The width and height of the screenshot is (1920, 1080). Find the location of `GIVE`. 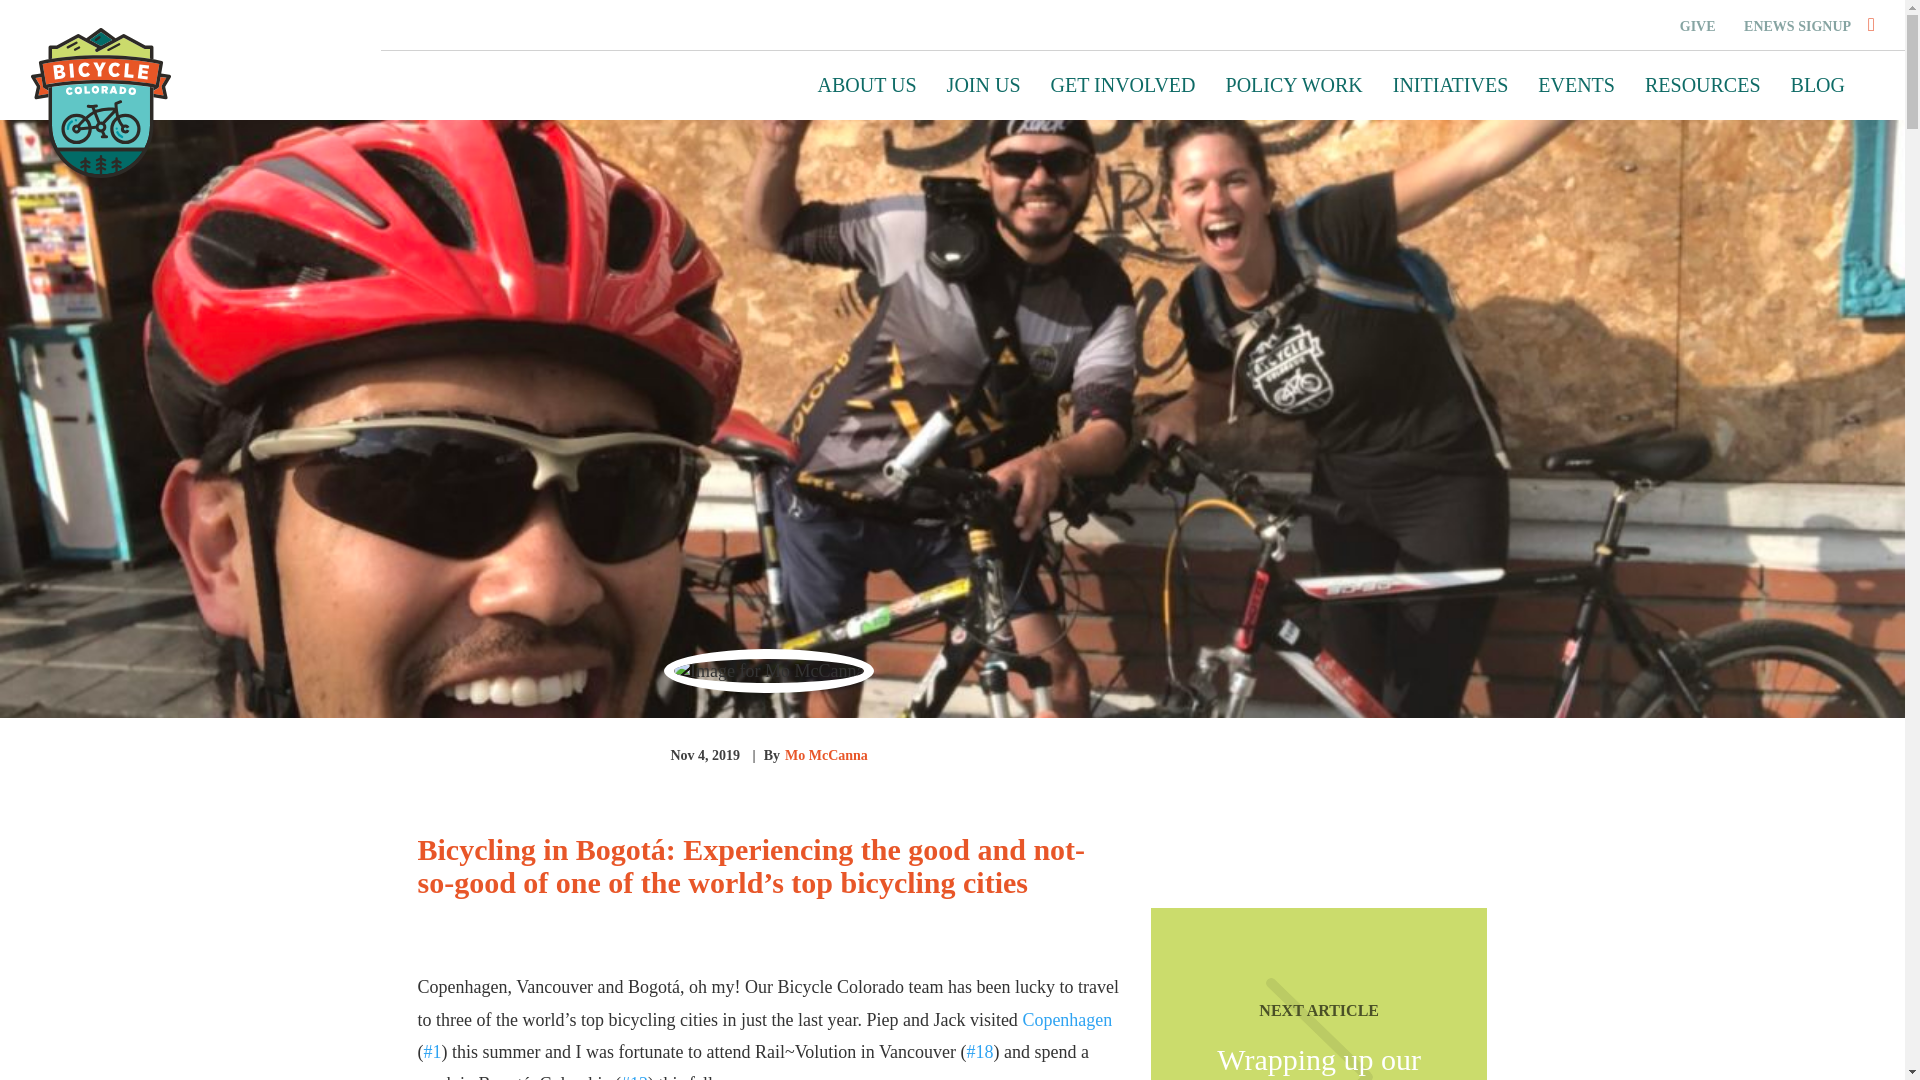

GIVE is located at coordinates (1698, 26).